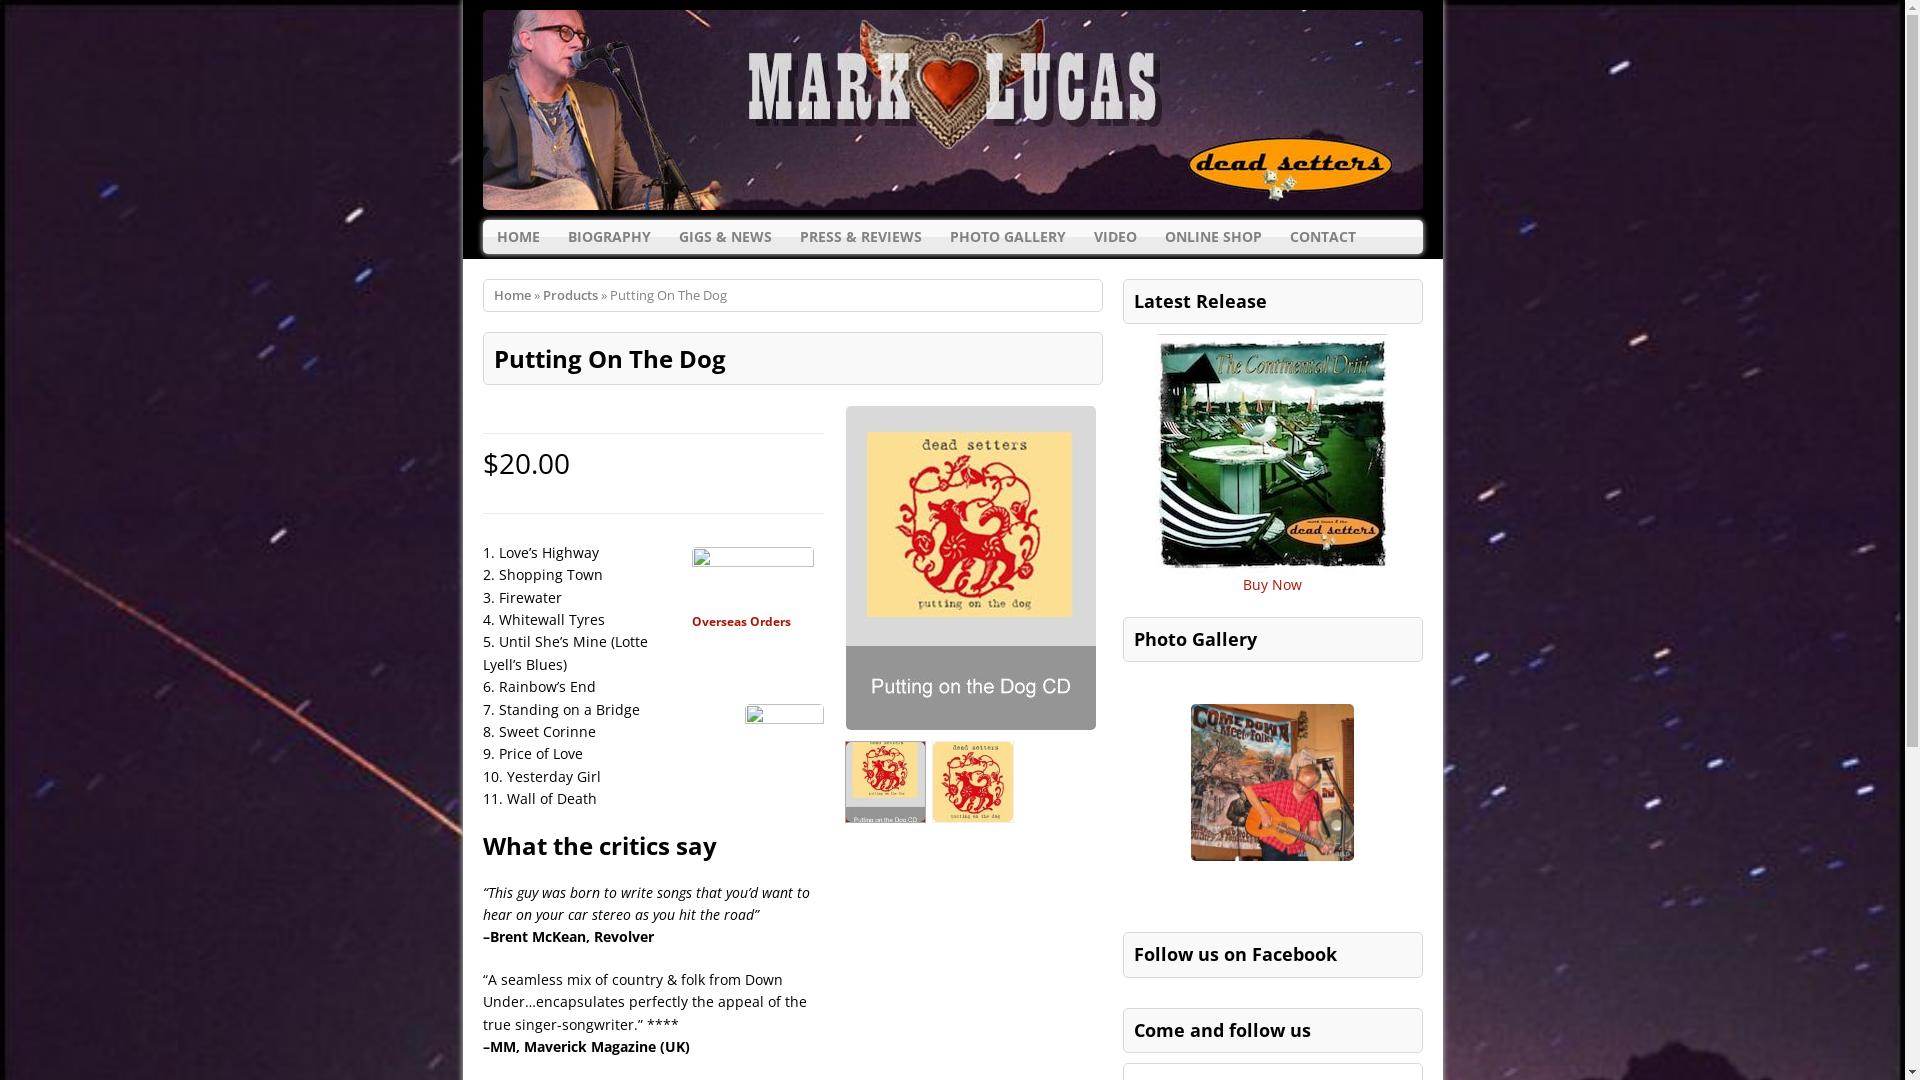  I want to click on Buy Now, so click(1272, 584).